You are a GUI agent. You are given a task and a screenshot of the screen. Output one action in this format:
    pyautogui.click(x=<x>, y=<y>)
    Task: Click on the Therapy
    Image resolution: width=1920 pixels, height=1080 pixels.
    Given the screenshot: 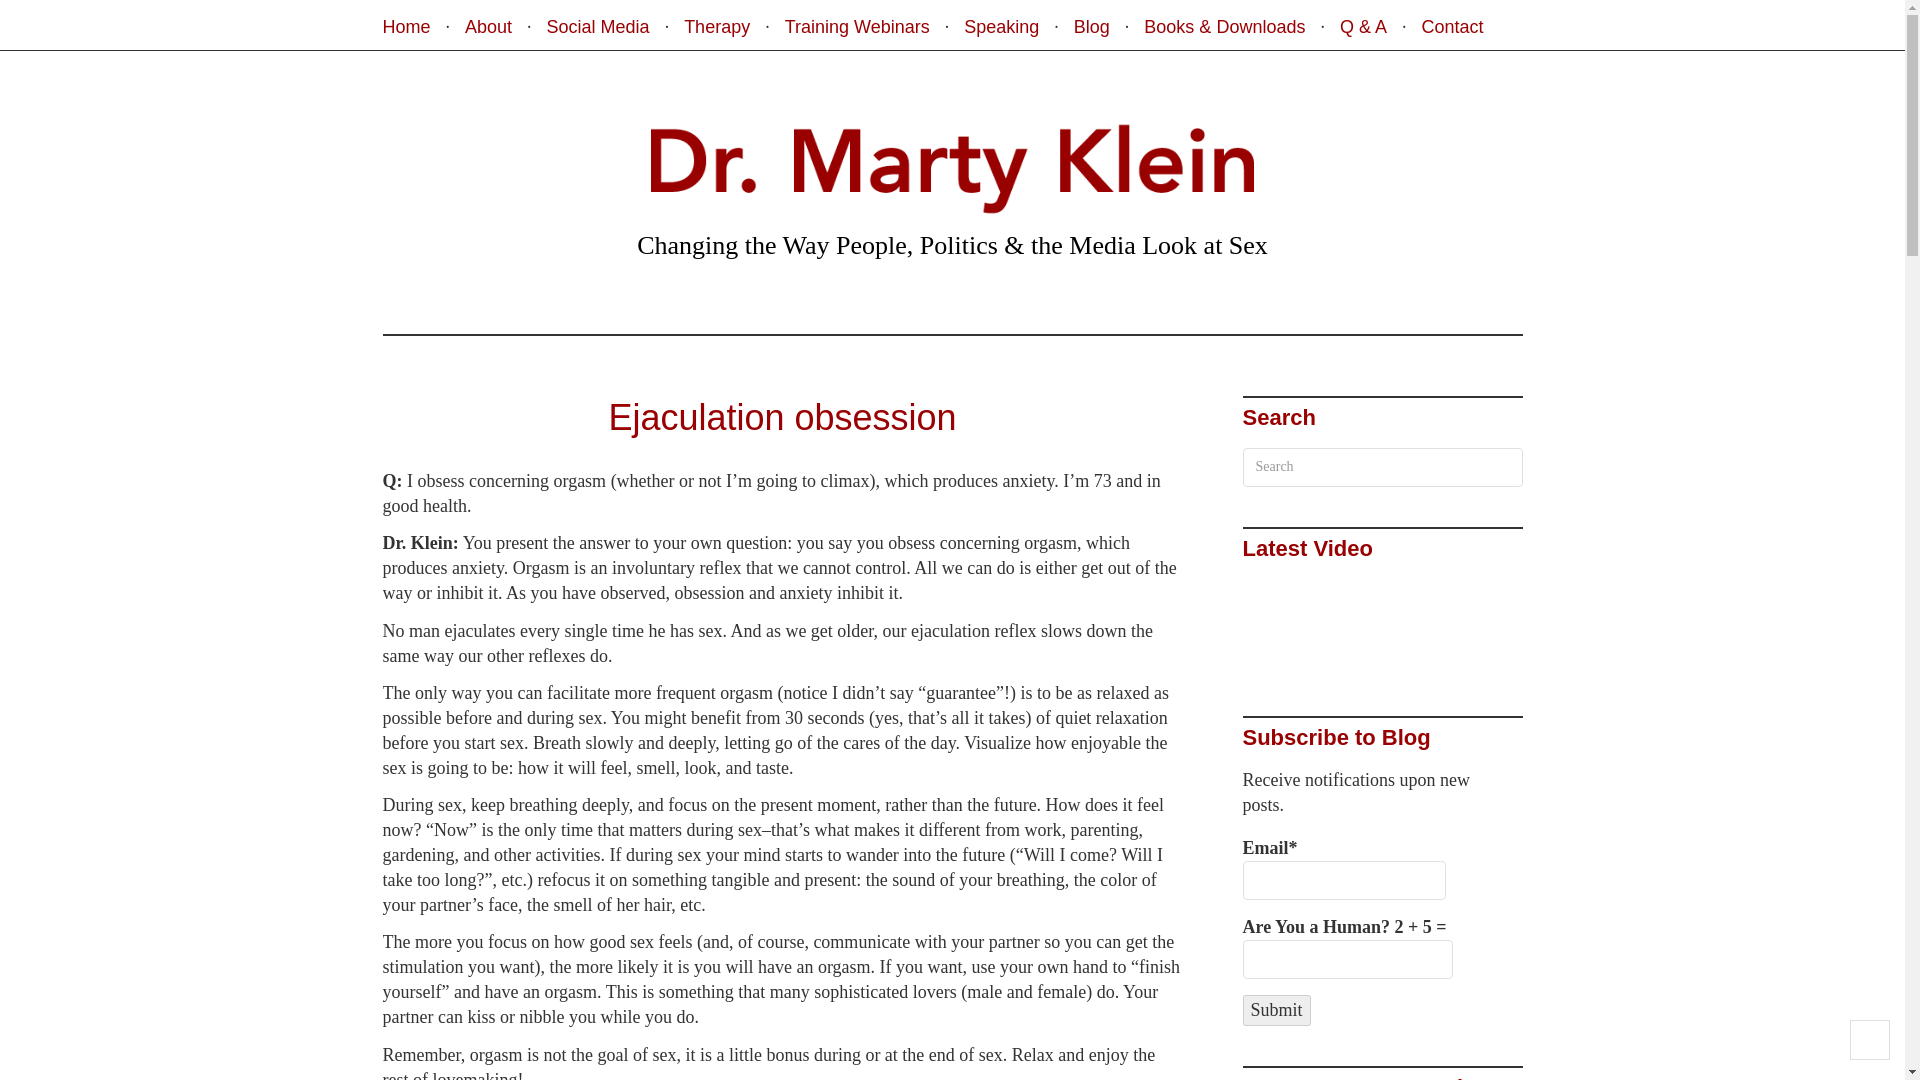 What is the action you would take?
    pyautogui.click(x=716, y=28)
    